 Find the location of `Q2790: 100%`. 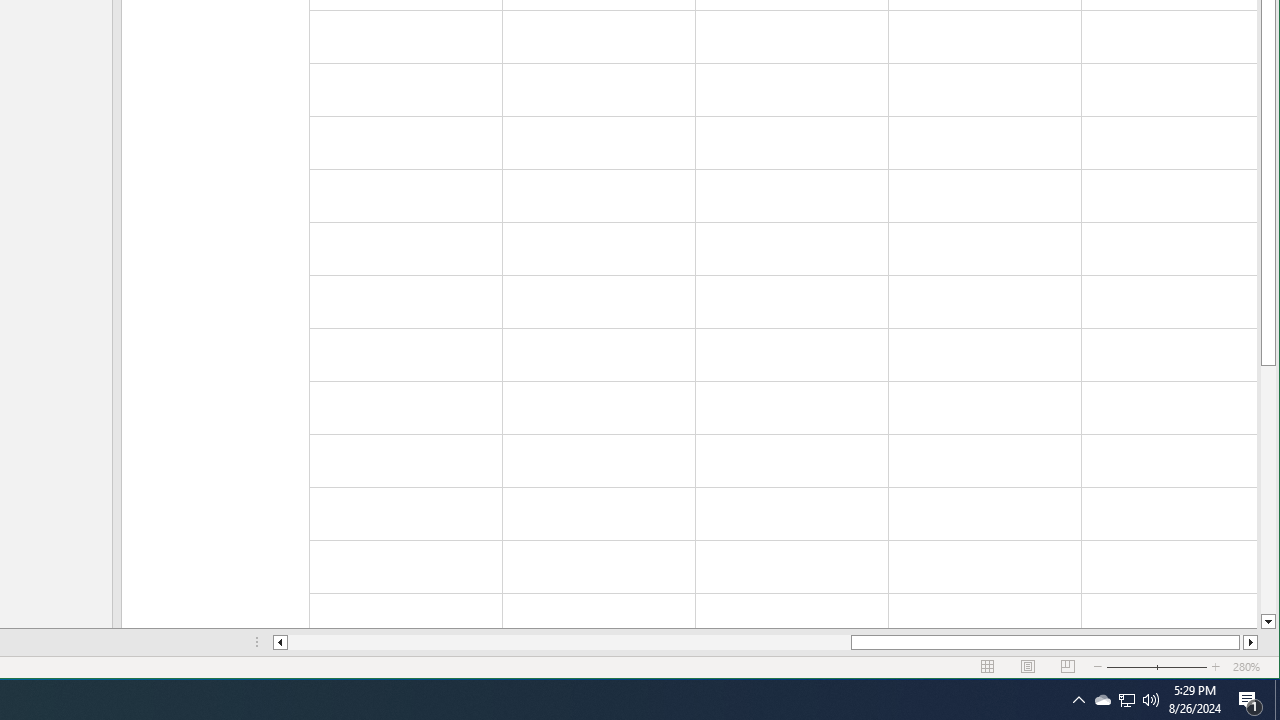

Q2790: 100% is located at coordinates (1151, 700).